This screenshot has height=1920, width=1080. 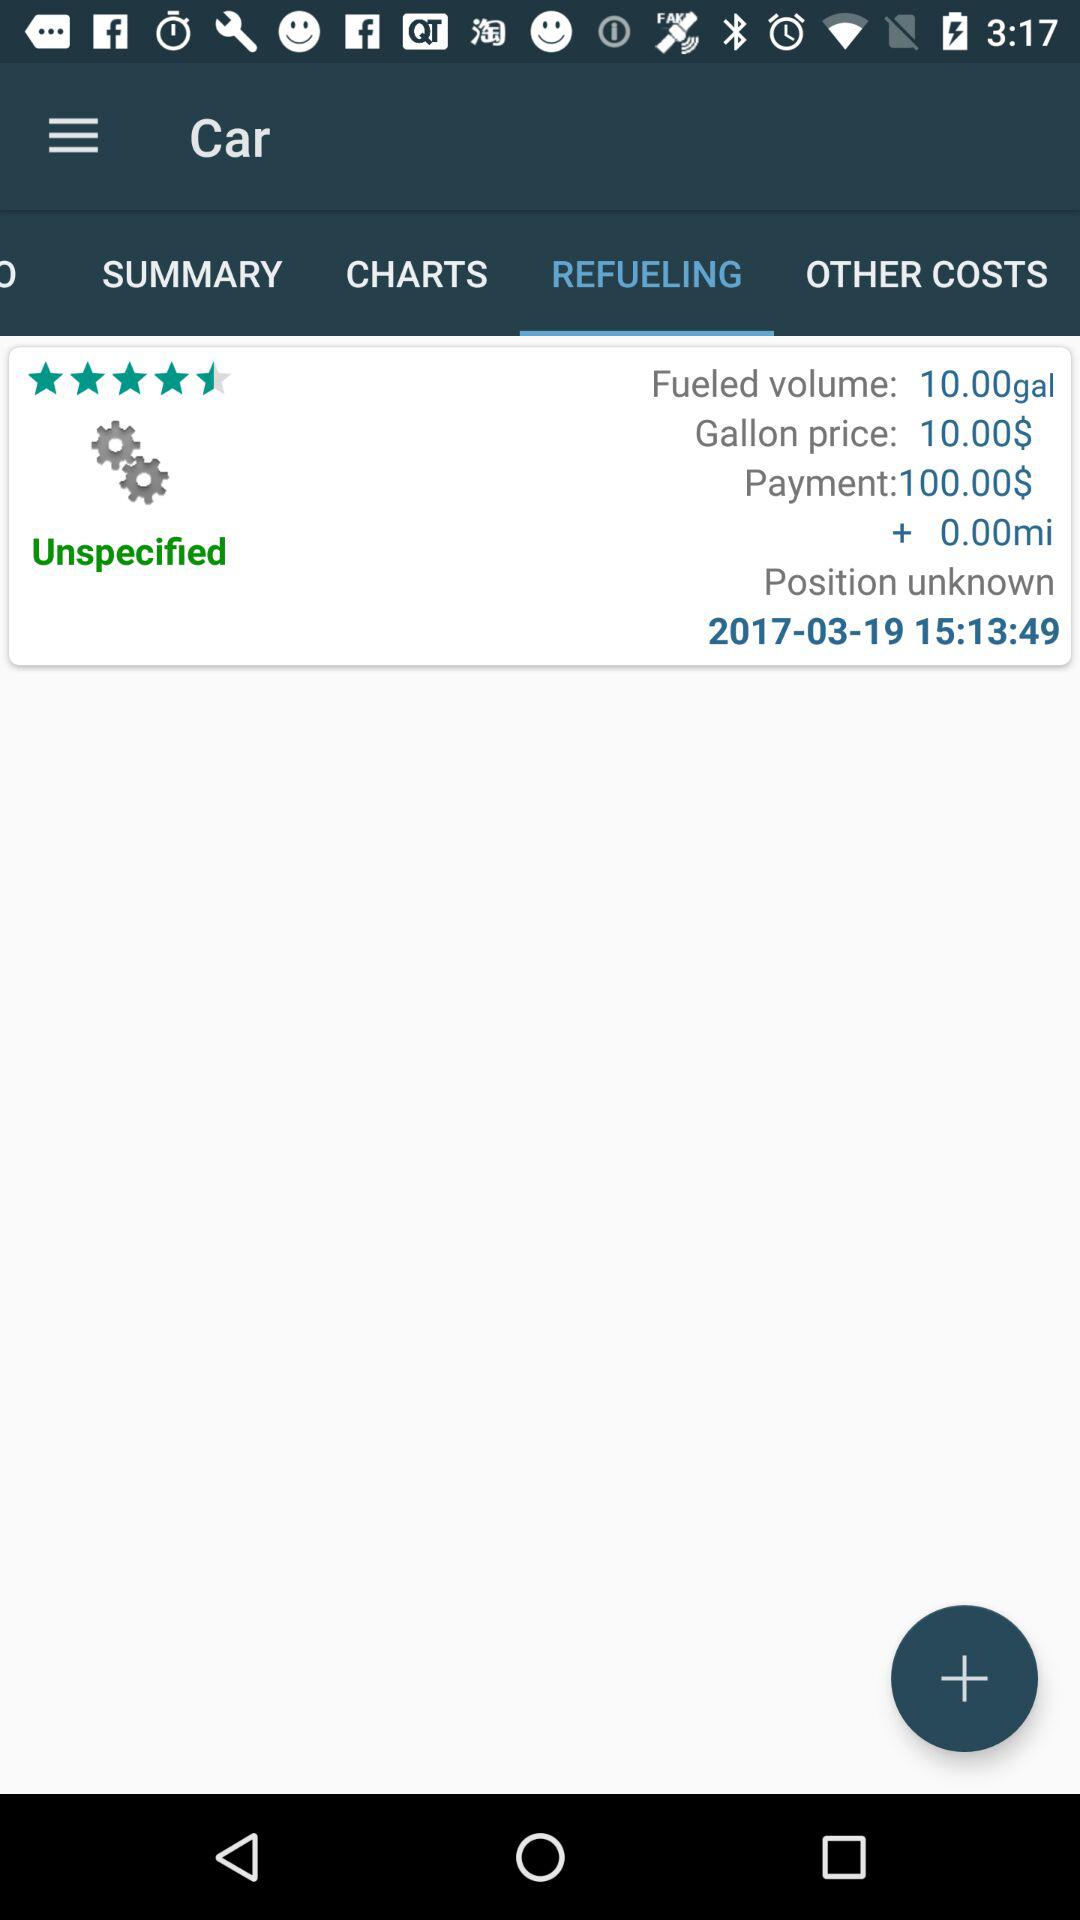 I want to click on press item to the left of the car icon, so click(x=73, y=136).